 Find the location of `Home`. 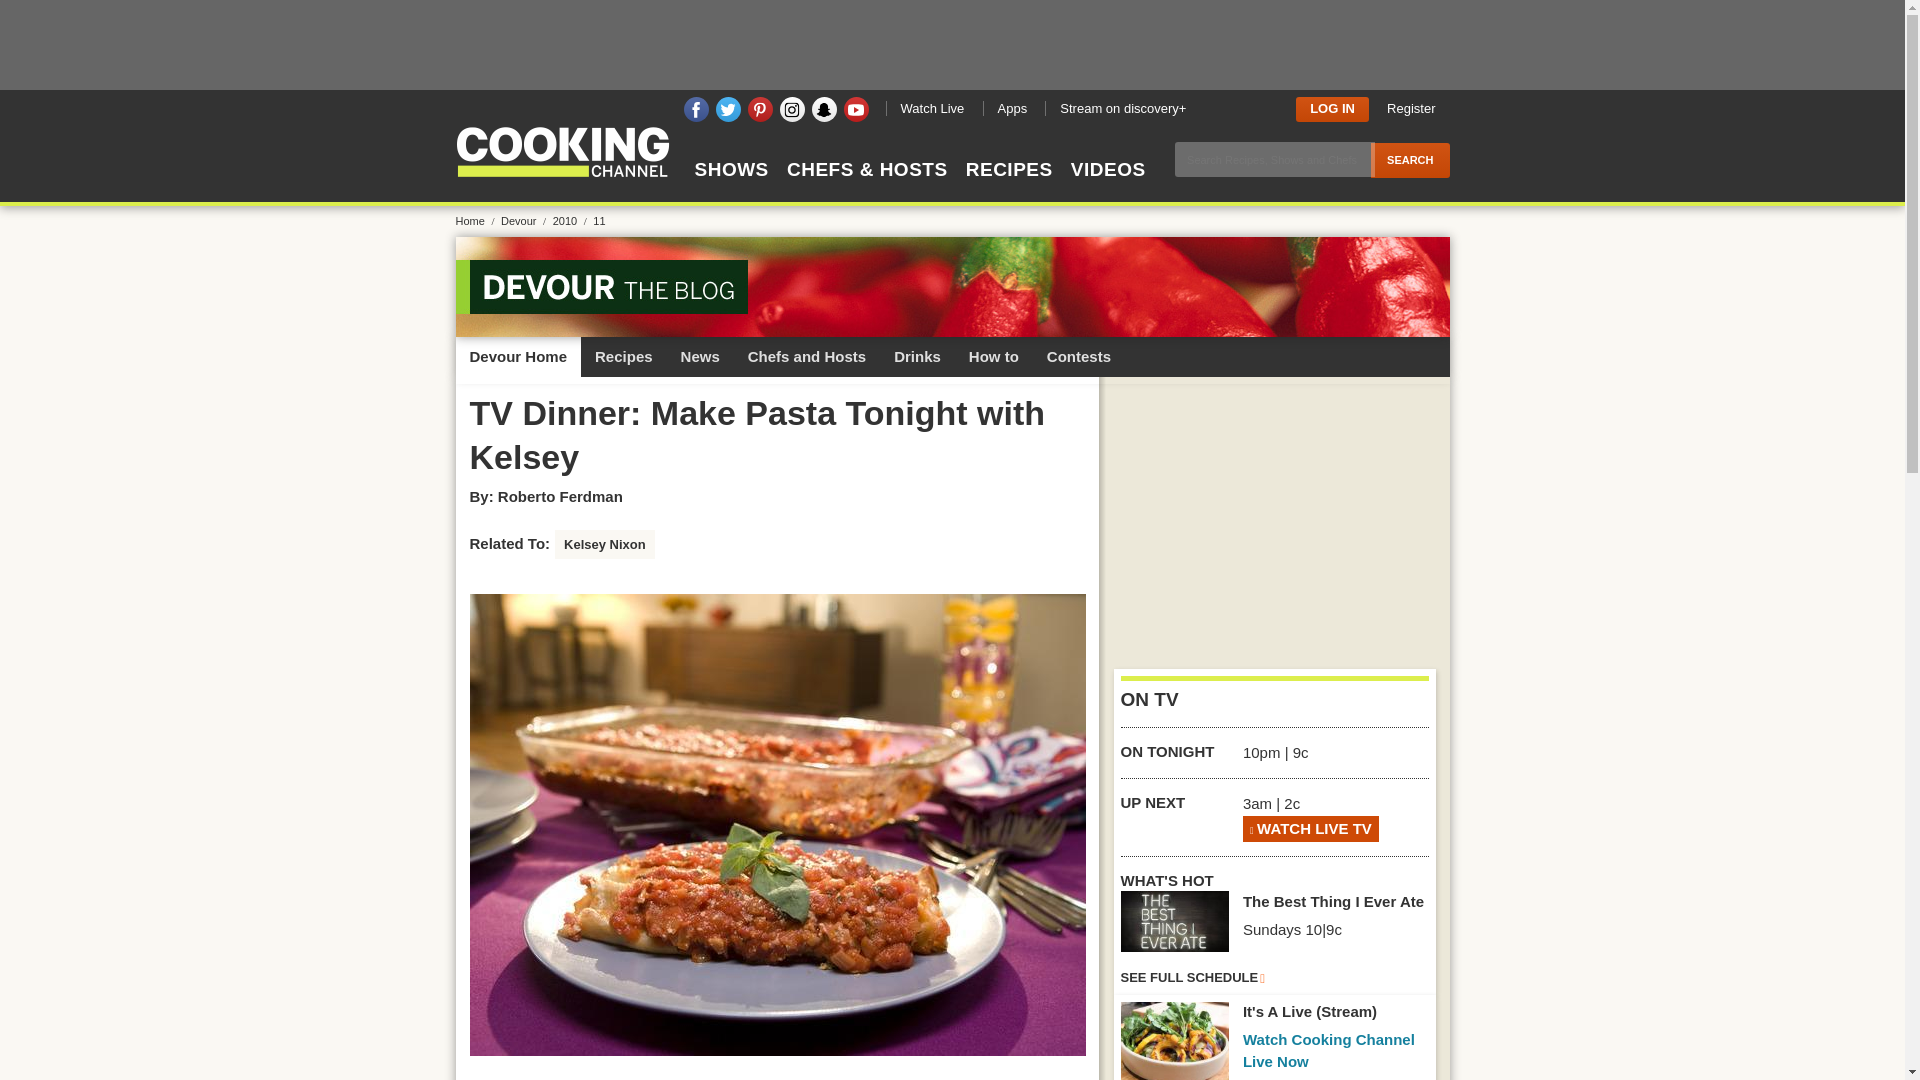

Home is located at coordinates (476, 220).